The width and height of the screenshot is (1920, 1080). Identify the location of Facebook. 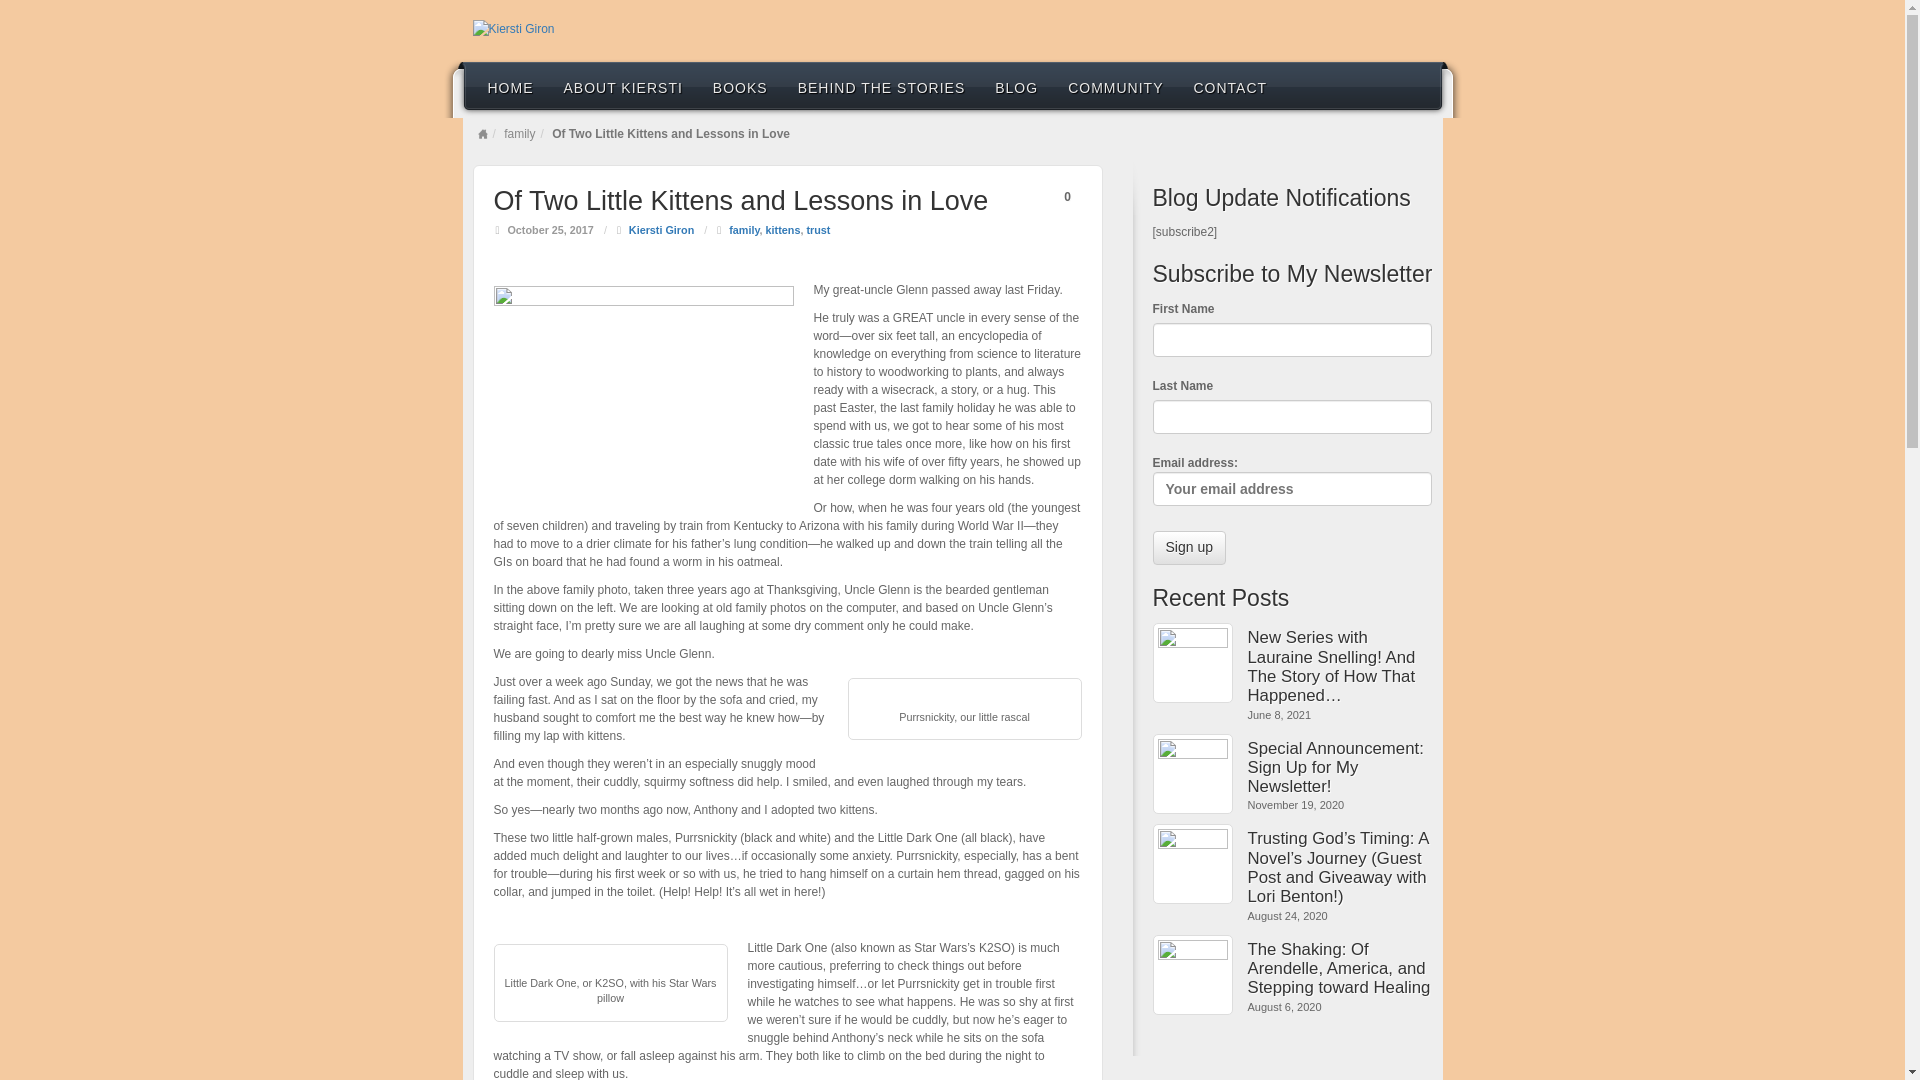
(1386, 29).